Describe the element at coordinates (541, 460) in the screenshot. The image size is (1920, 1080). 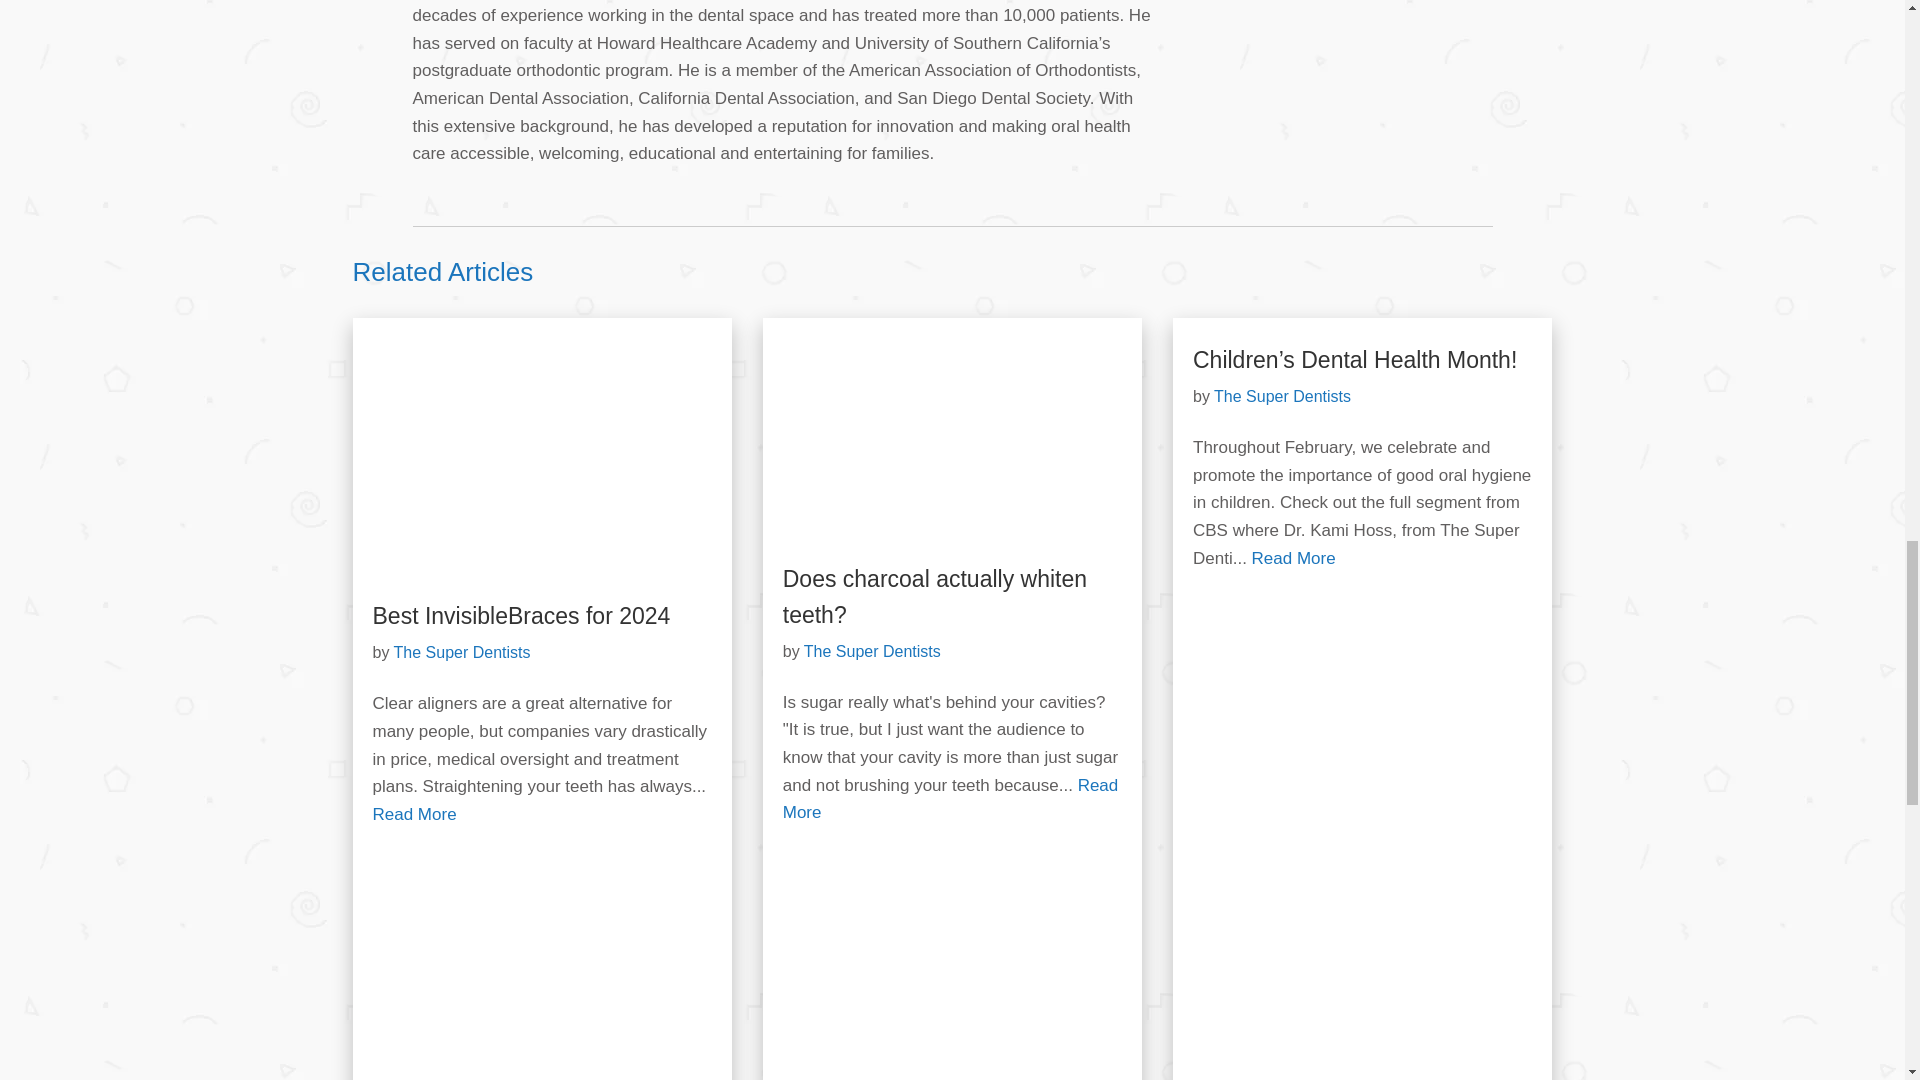
I see `Permanent Link to Best InvisibleBraces for 2024` at that location.